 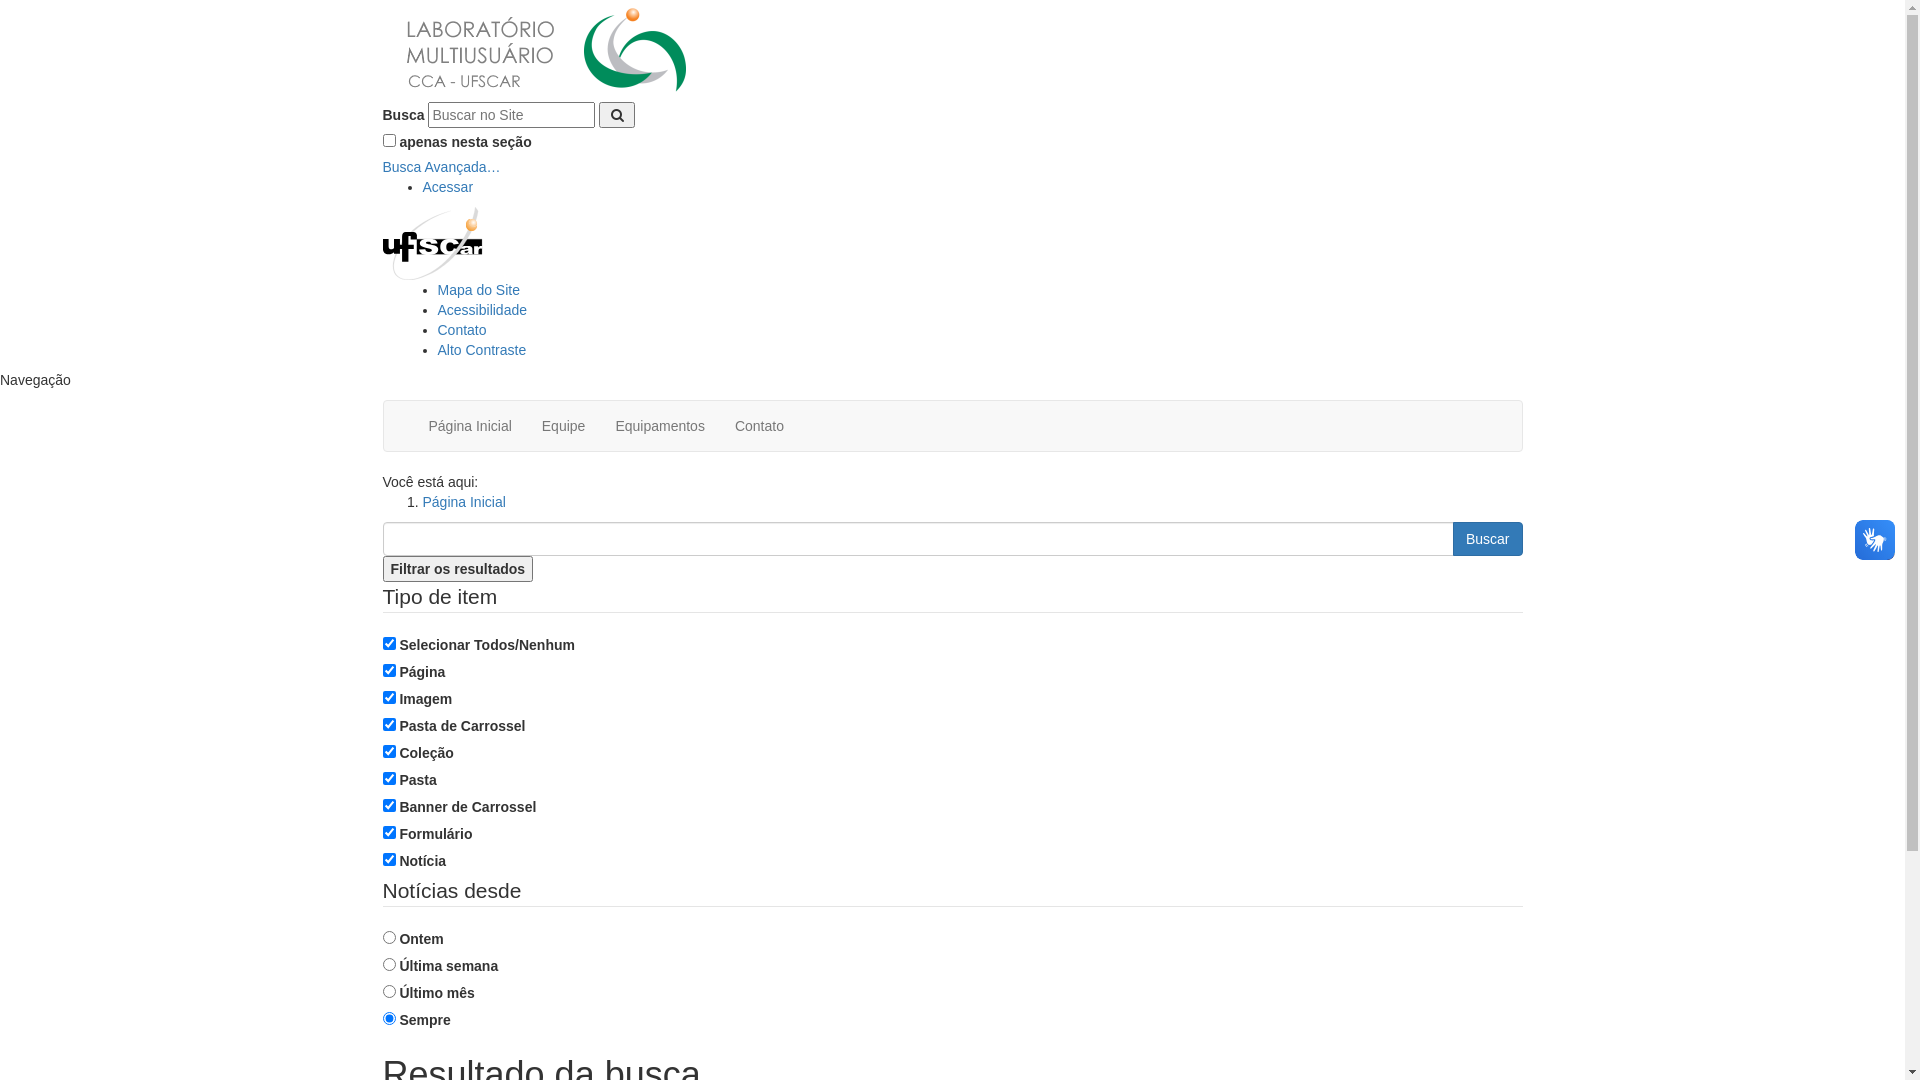 I want to click on Buscar no Site, so click(x=512, y=115).